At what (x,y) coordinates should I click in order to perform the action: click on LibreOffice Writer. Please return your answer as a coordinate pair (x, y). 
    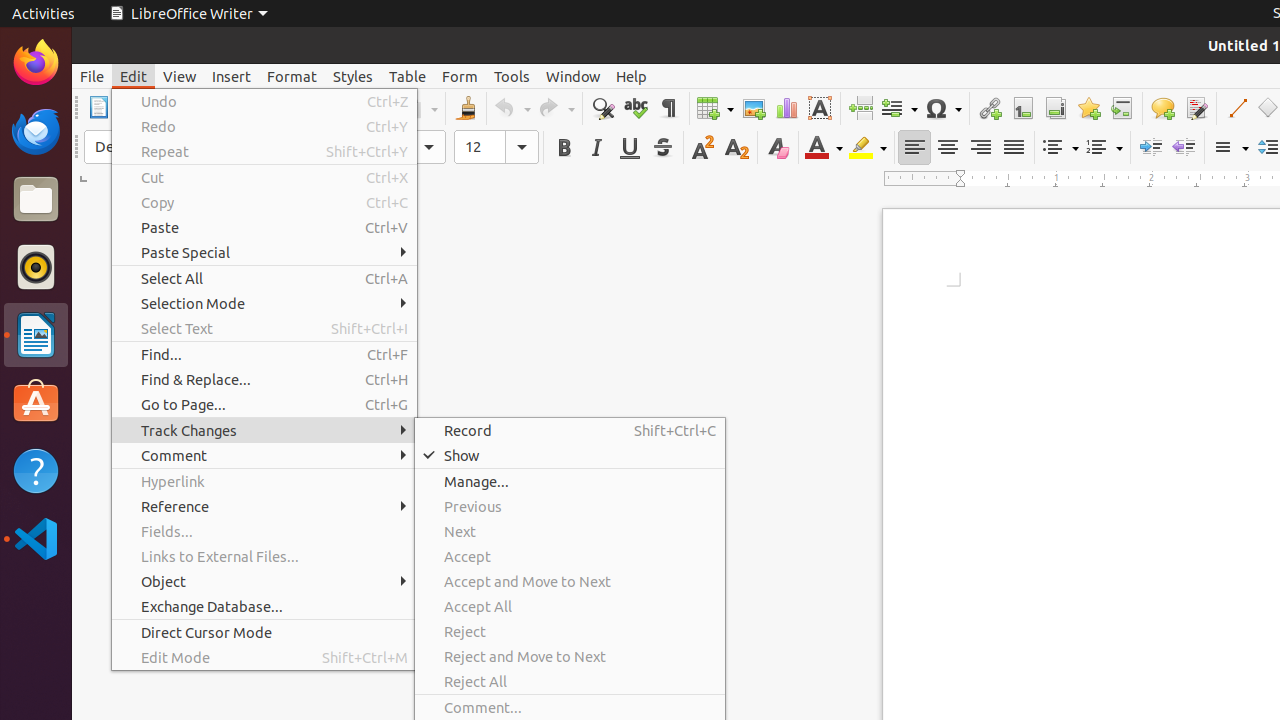
    Looking at the image, I should click on (188, 14).